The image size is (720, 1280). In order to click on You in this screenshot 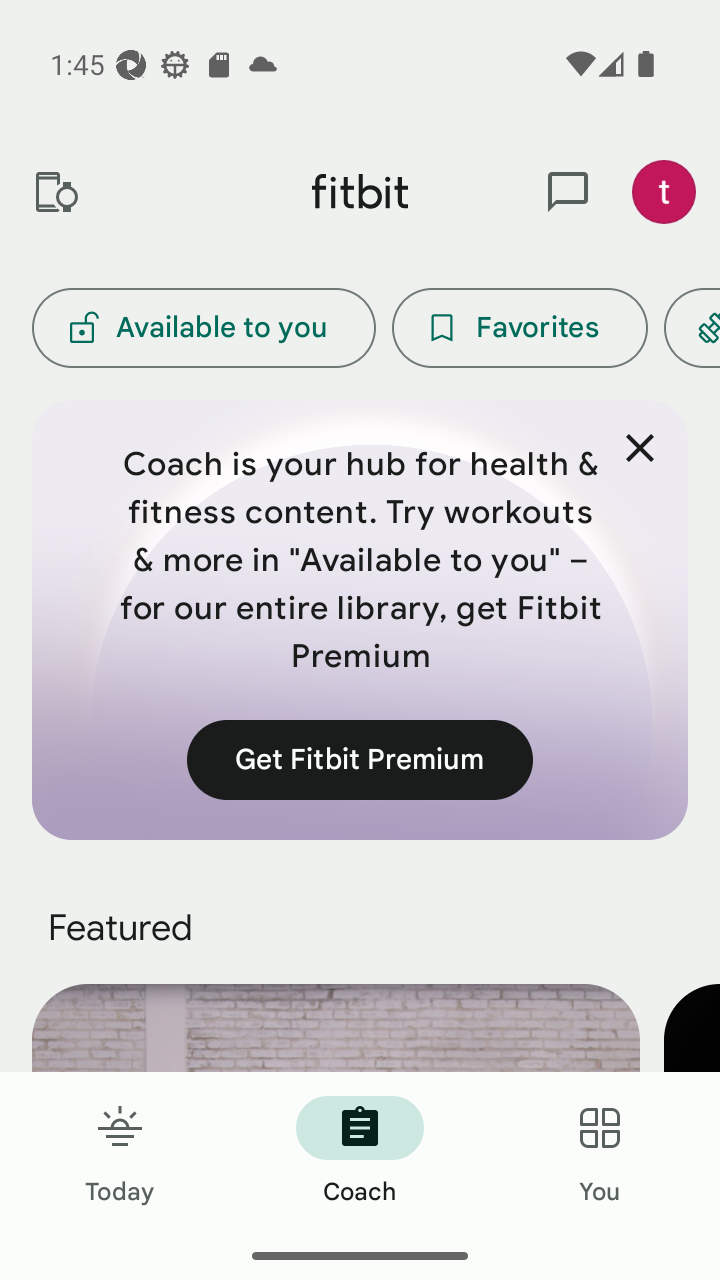, I will do `click(600, 1152)`.